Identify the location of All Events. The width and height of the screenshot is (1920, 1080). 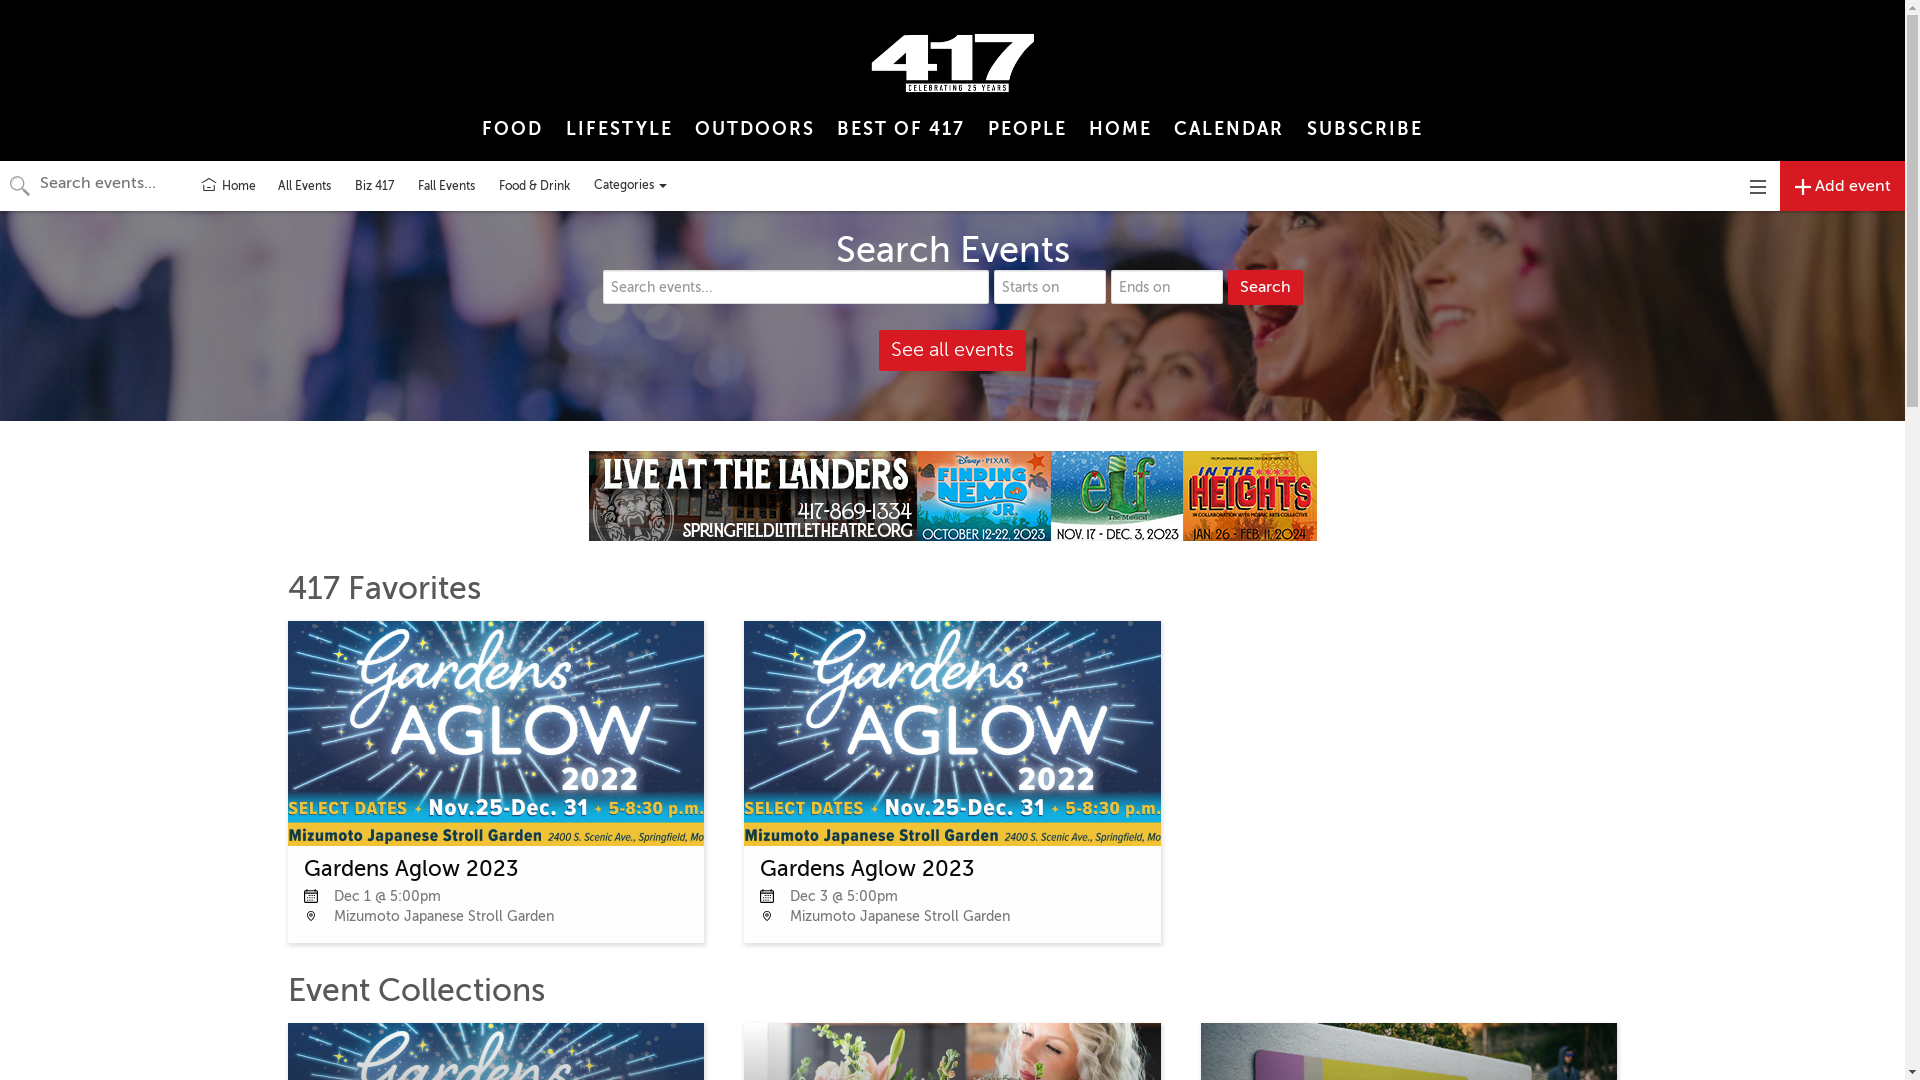
(304, 186).